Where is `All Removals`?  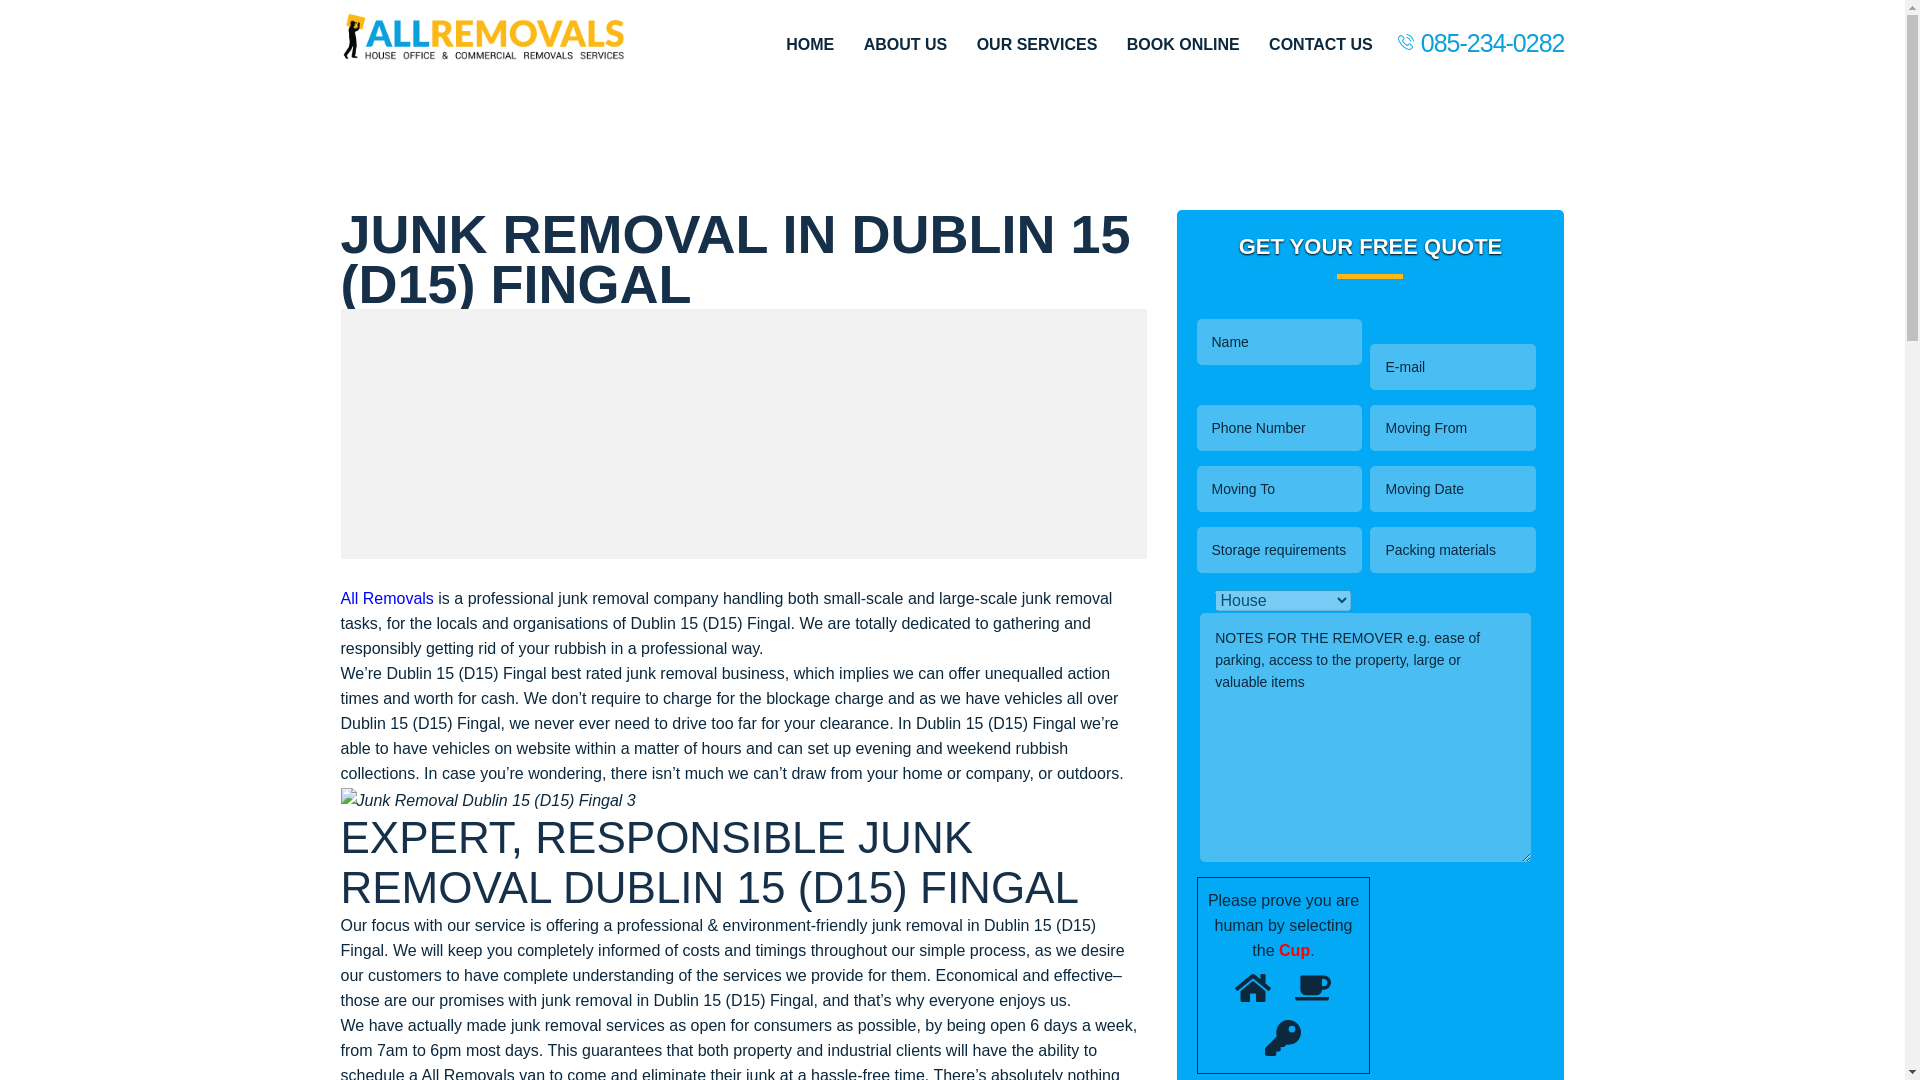 All Removals is located at coordinates (386, 598).